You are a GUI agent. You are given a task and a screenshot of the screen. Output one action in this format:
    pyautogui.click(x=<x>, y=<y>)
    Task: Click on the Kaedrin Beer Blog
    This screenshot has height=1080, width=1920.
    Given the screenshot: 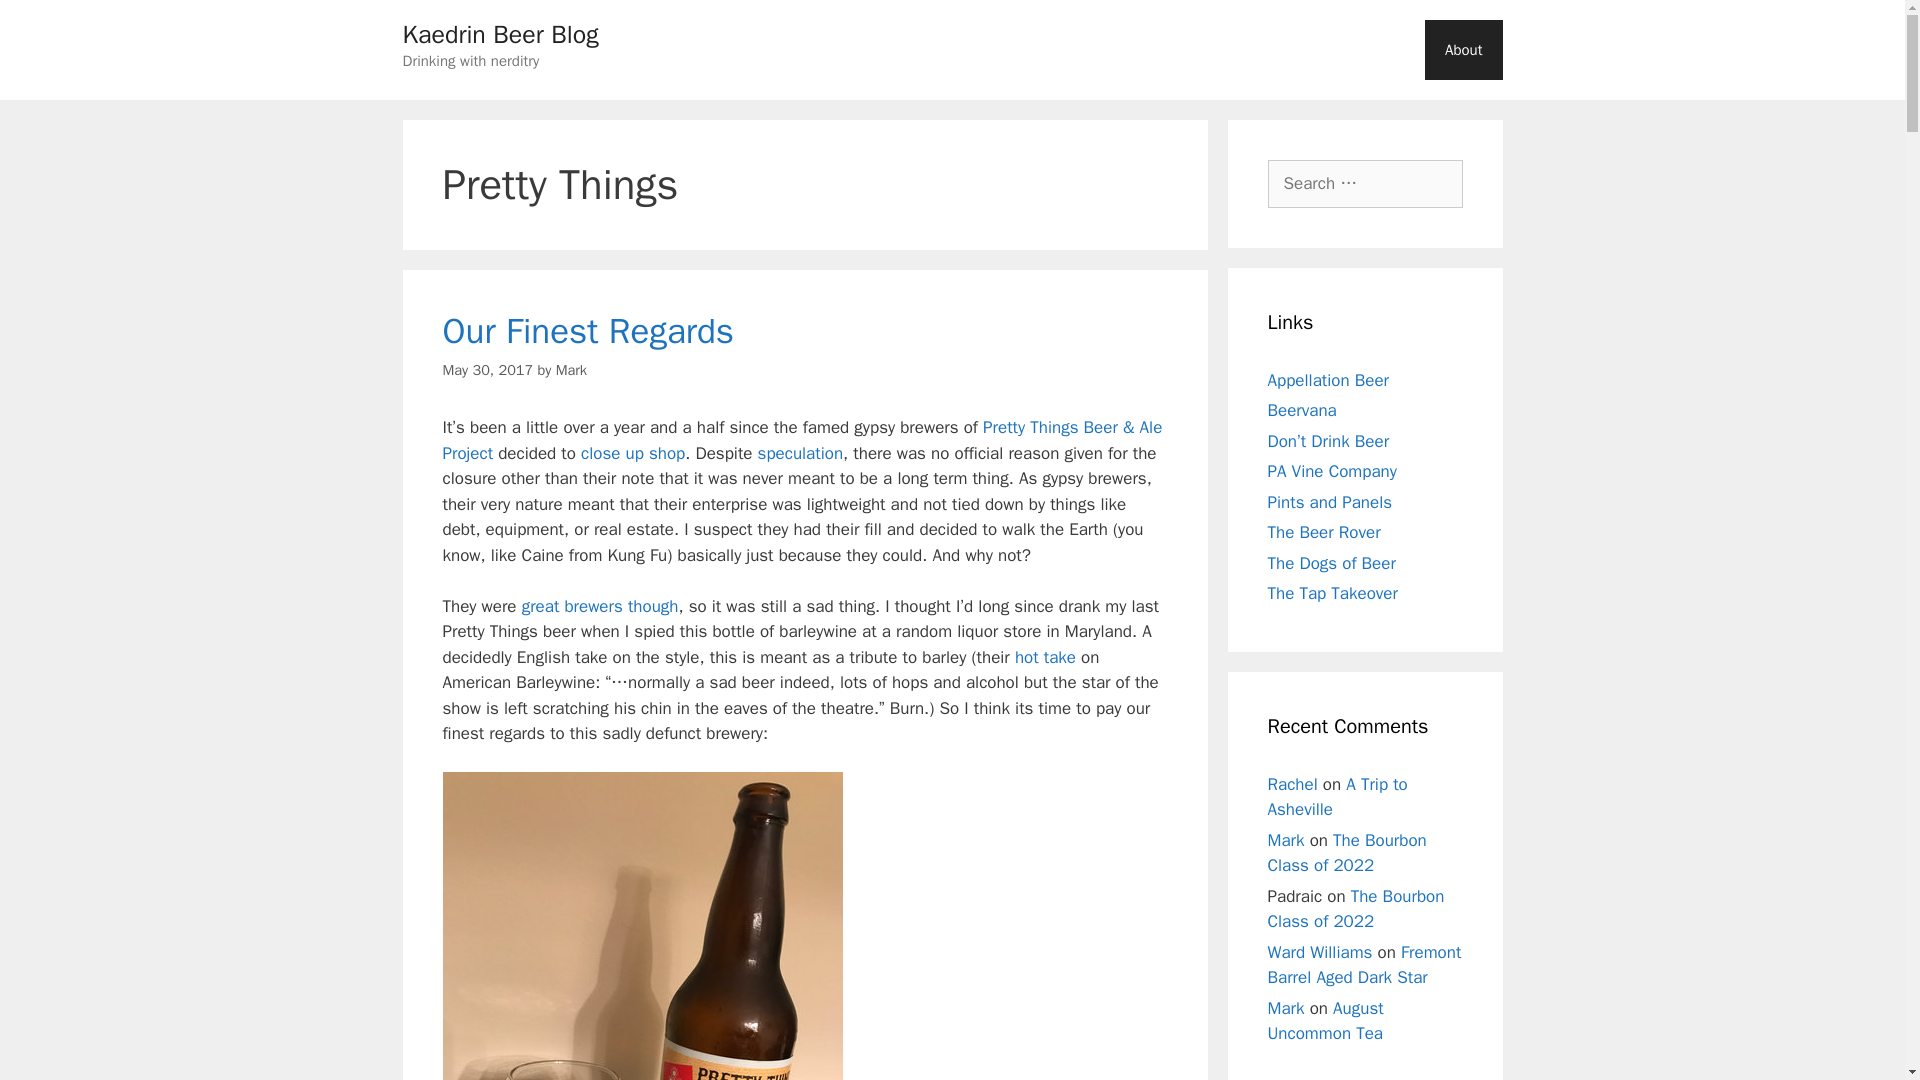 What is the action you would take?
    pyautogui.click(x=499, y=34)
    